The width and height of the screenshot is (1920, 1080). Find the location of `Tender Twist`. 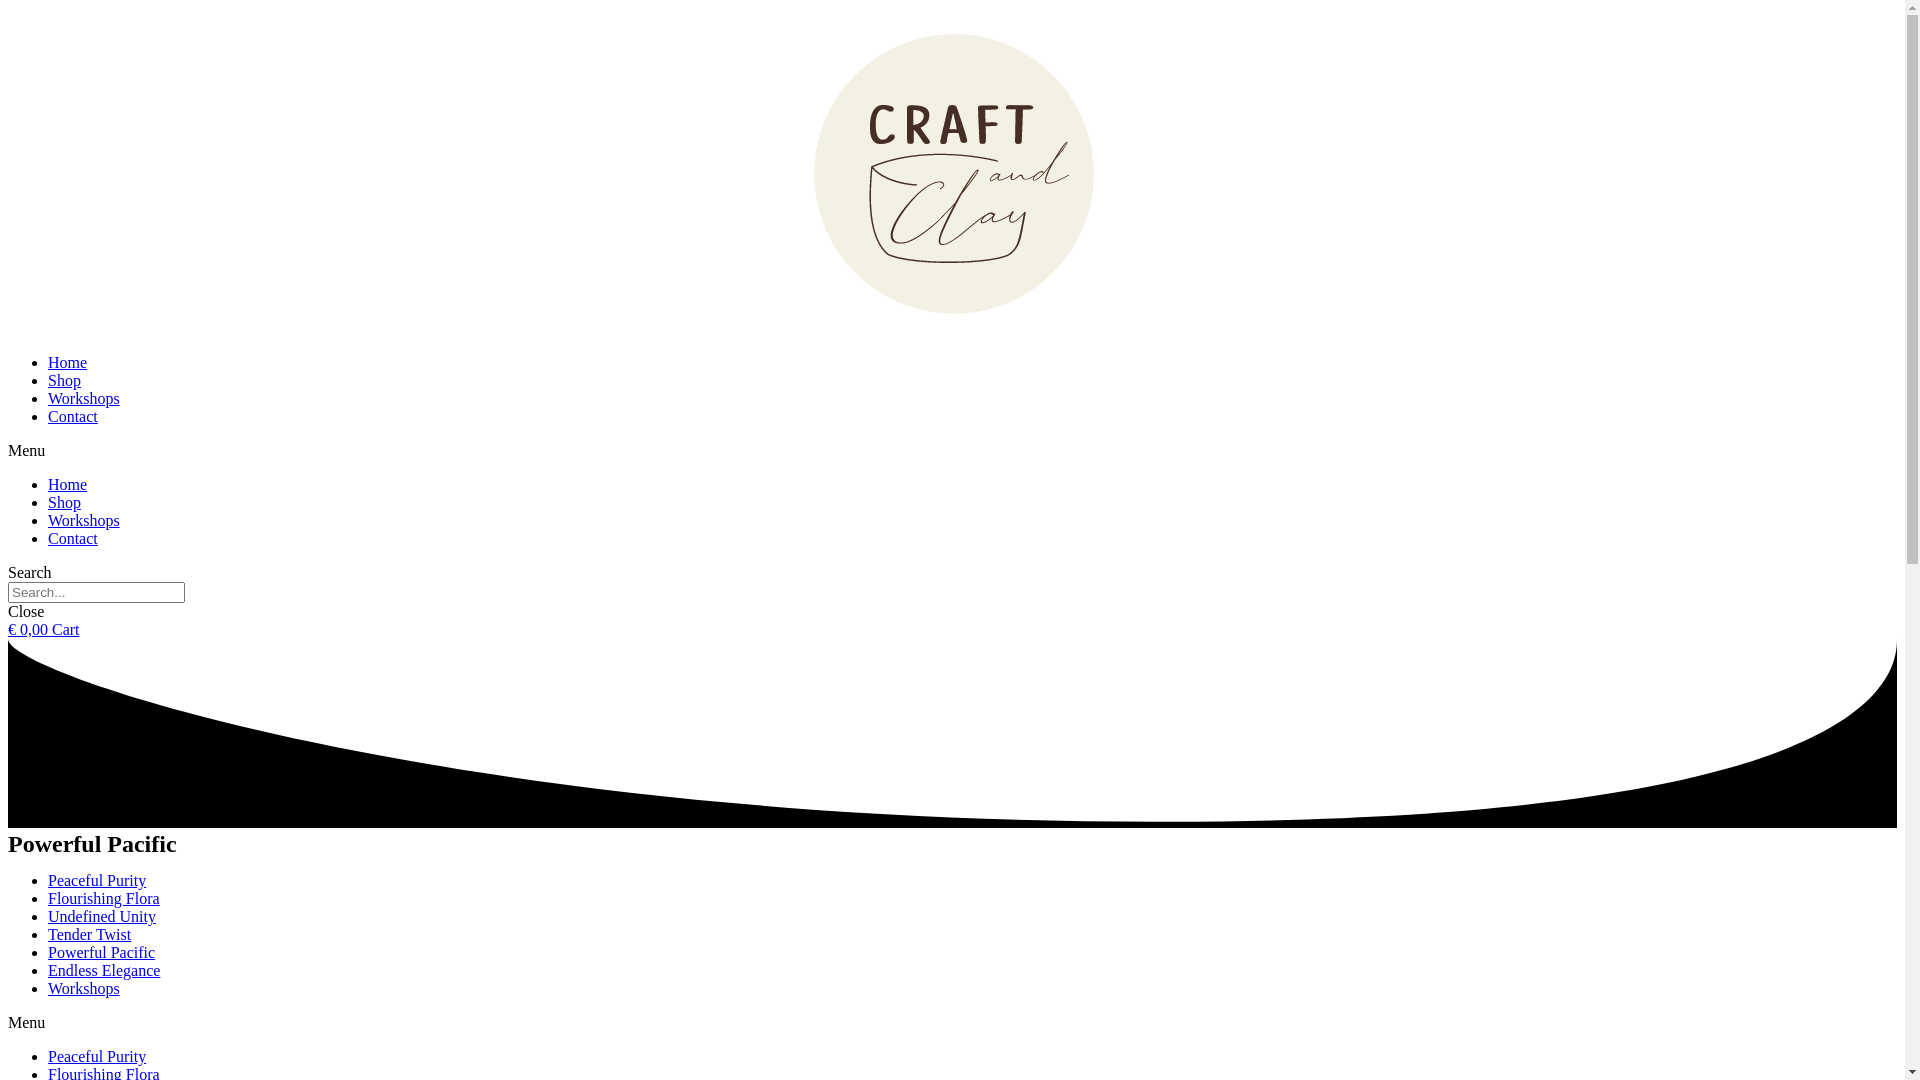

Tender Twist is located at coordinates (90, 934).